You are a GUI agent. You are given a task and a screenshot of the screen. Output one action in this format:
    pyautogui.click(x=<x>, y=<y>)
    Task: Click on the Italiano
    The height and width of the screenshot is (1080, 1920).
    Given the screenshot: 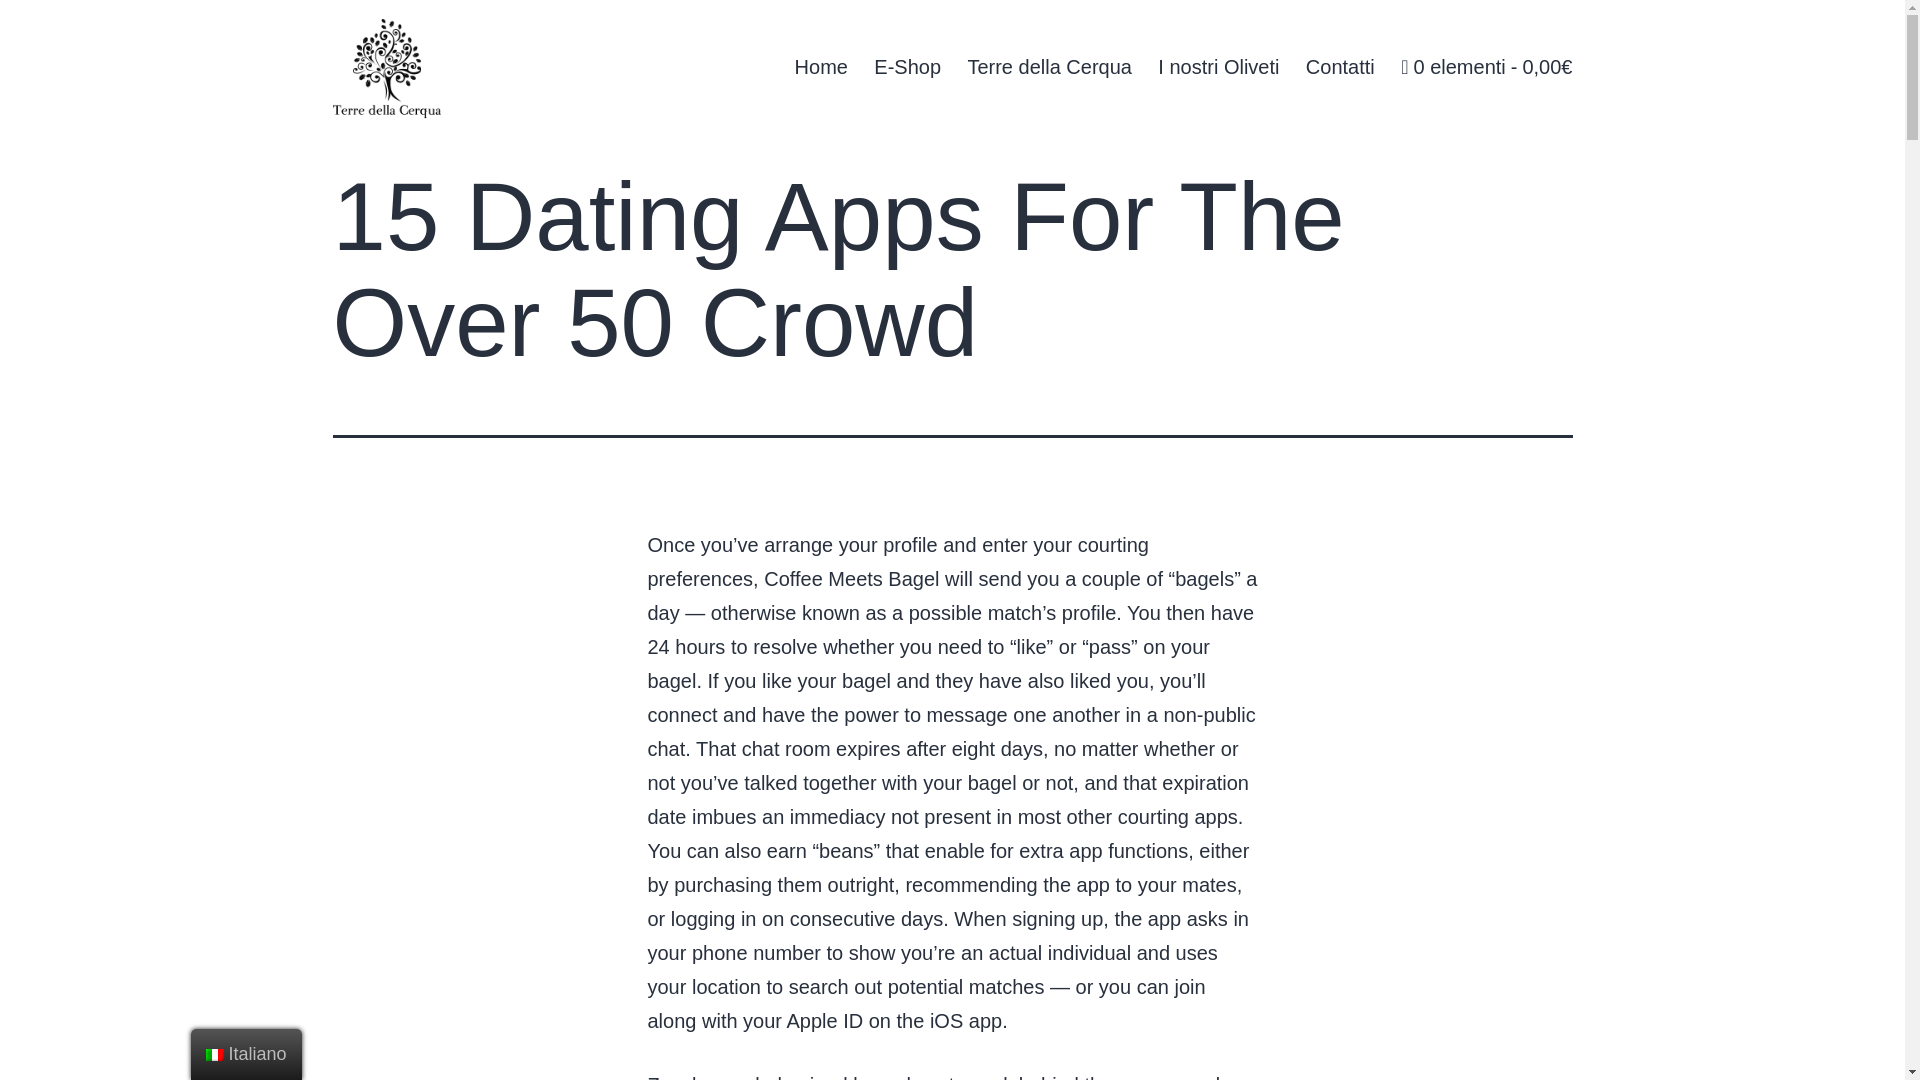 What is the action you would take?
    pyautogui.click(x=214, y=1054)
    